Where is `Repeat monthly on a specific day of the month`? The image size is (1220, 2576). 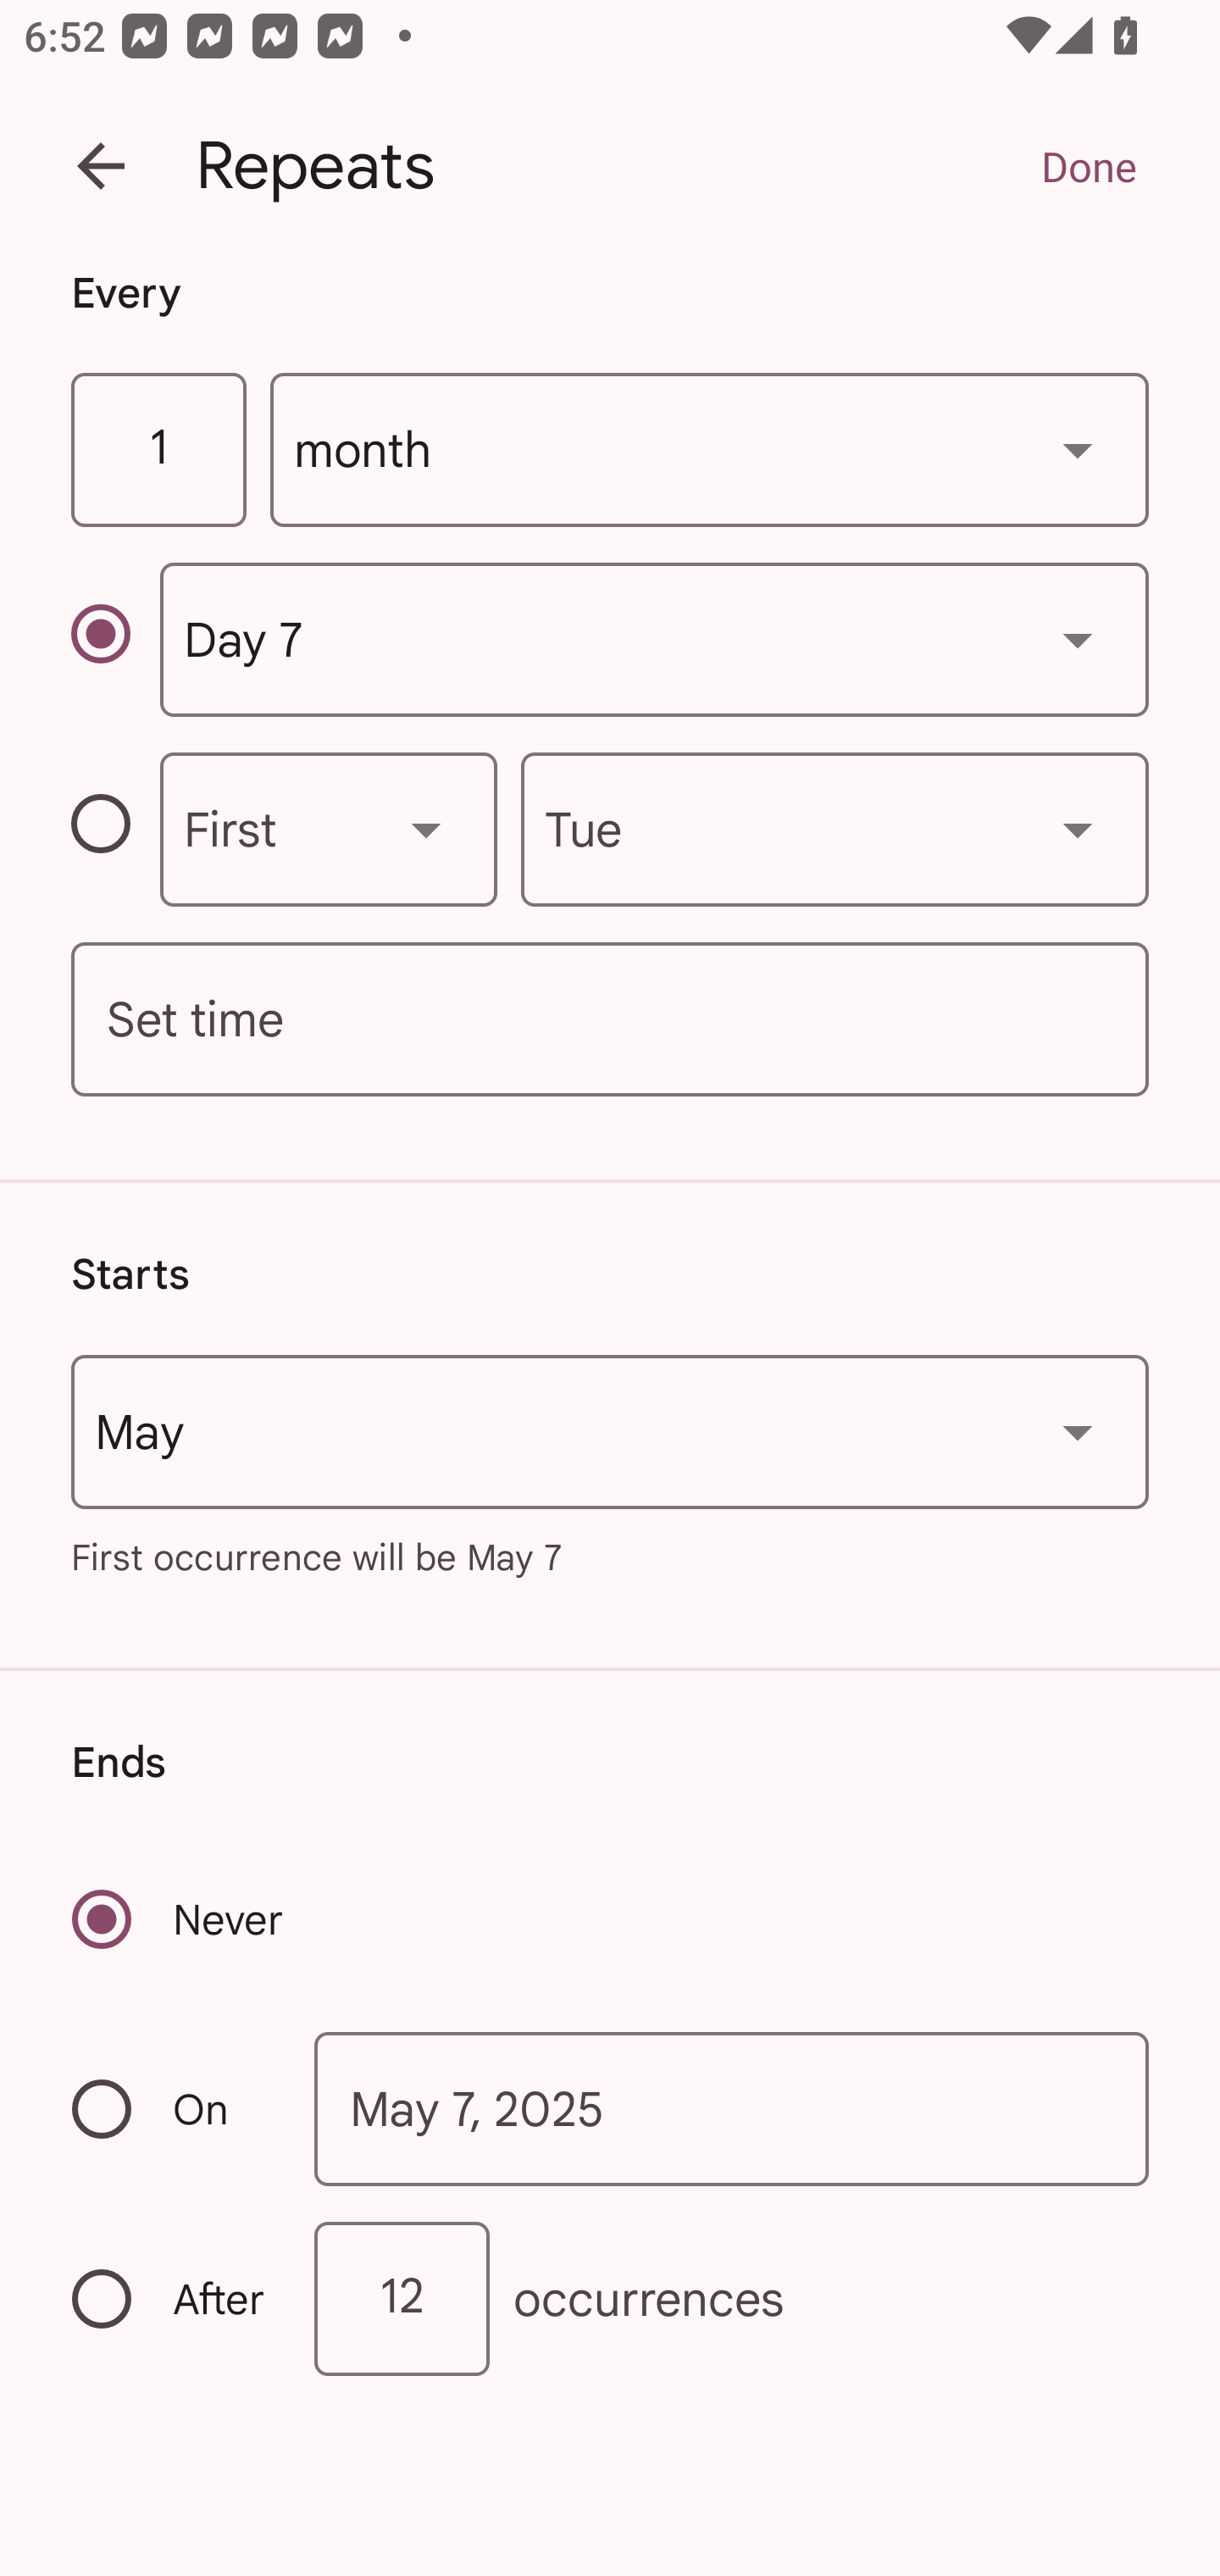 Repeat monthly on a specific day of the month is located at coordinates (115, 640).